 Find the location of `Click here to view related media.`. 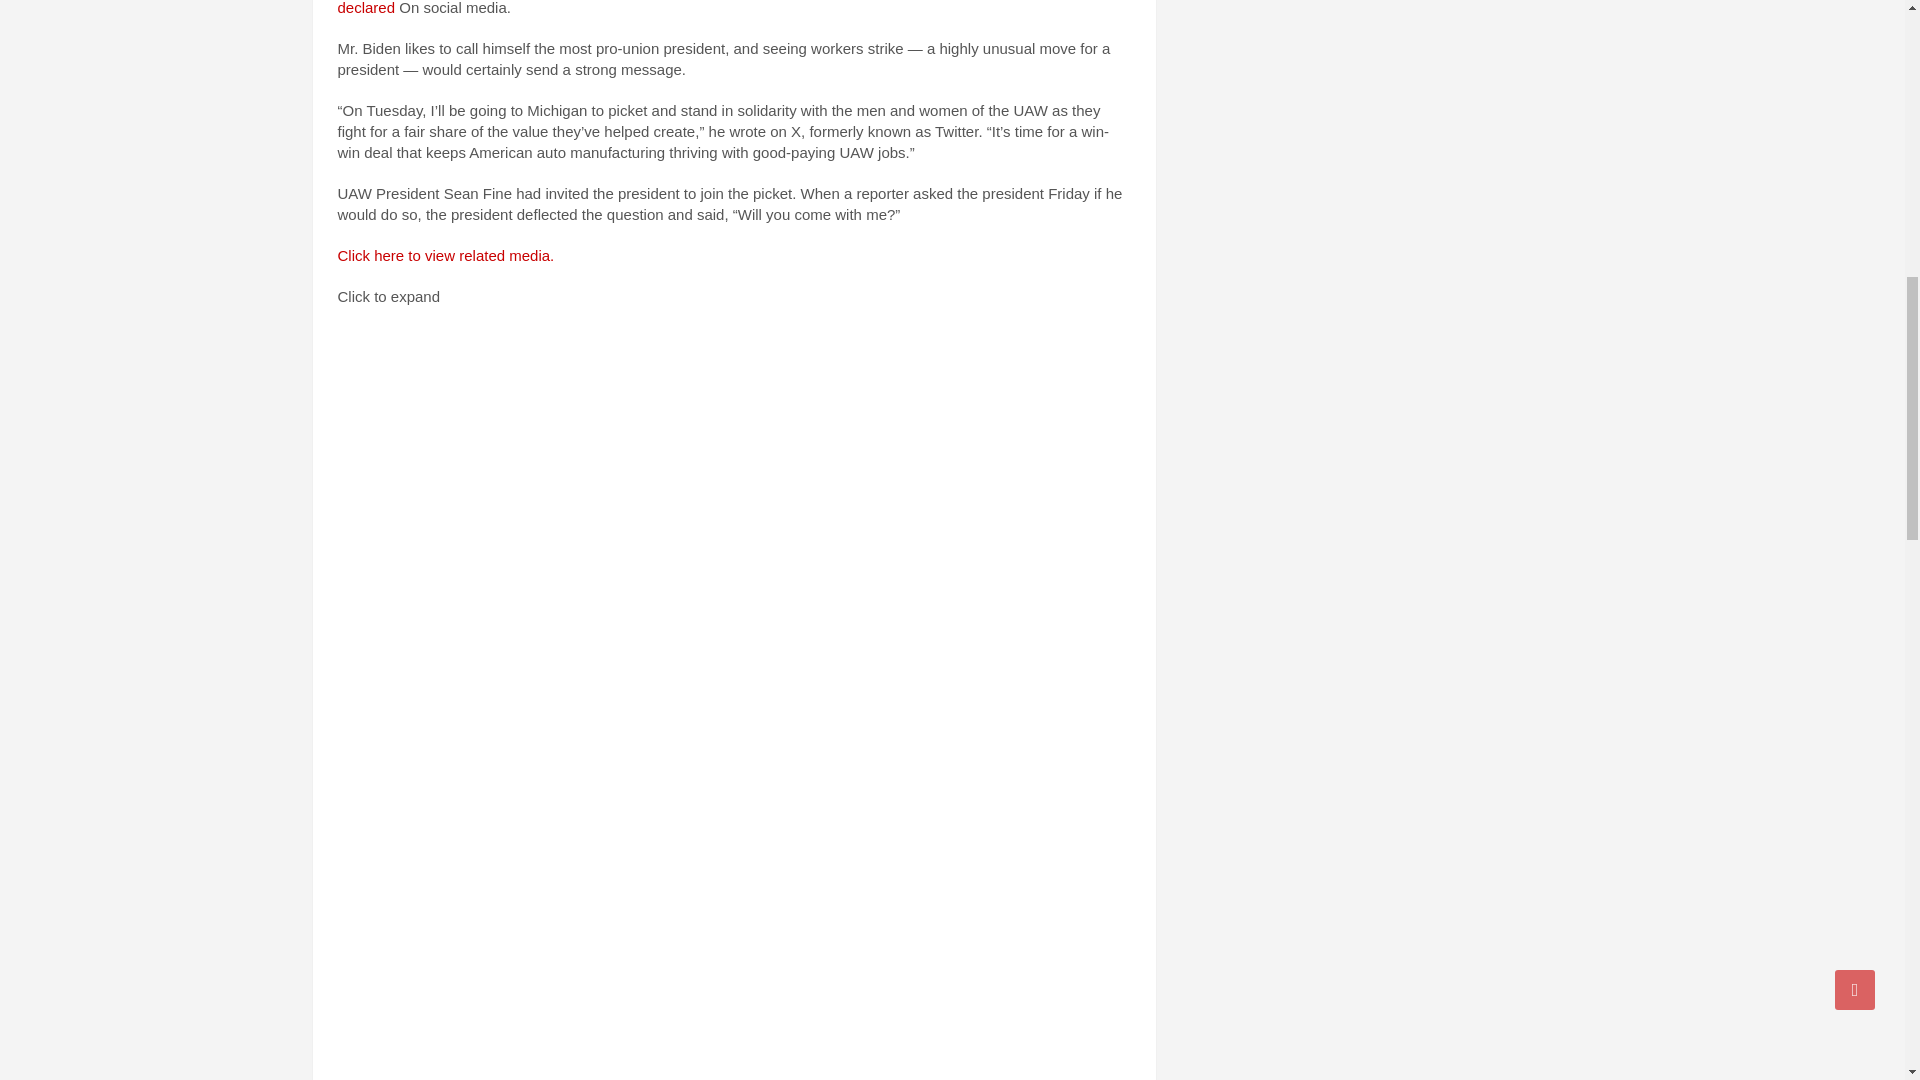

Click here to view related media. is located at coordinates (446, 255).